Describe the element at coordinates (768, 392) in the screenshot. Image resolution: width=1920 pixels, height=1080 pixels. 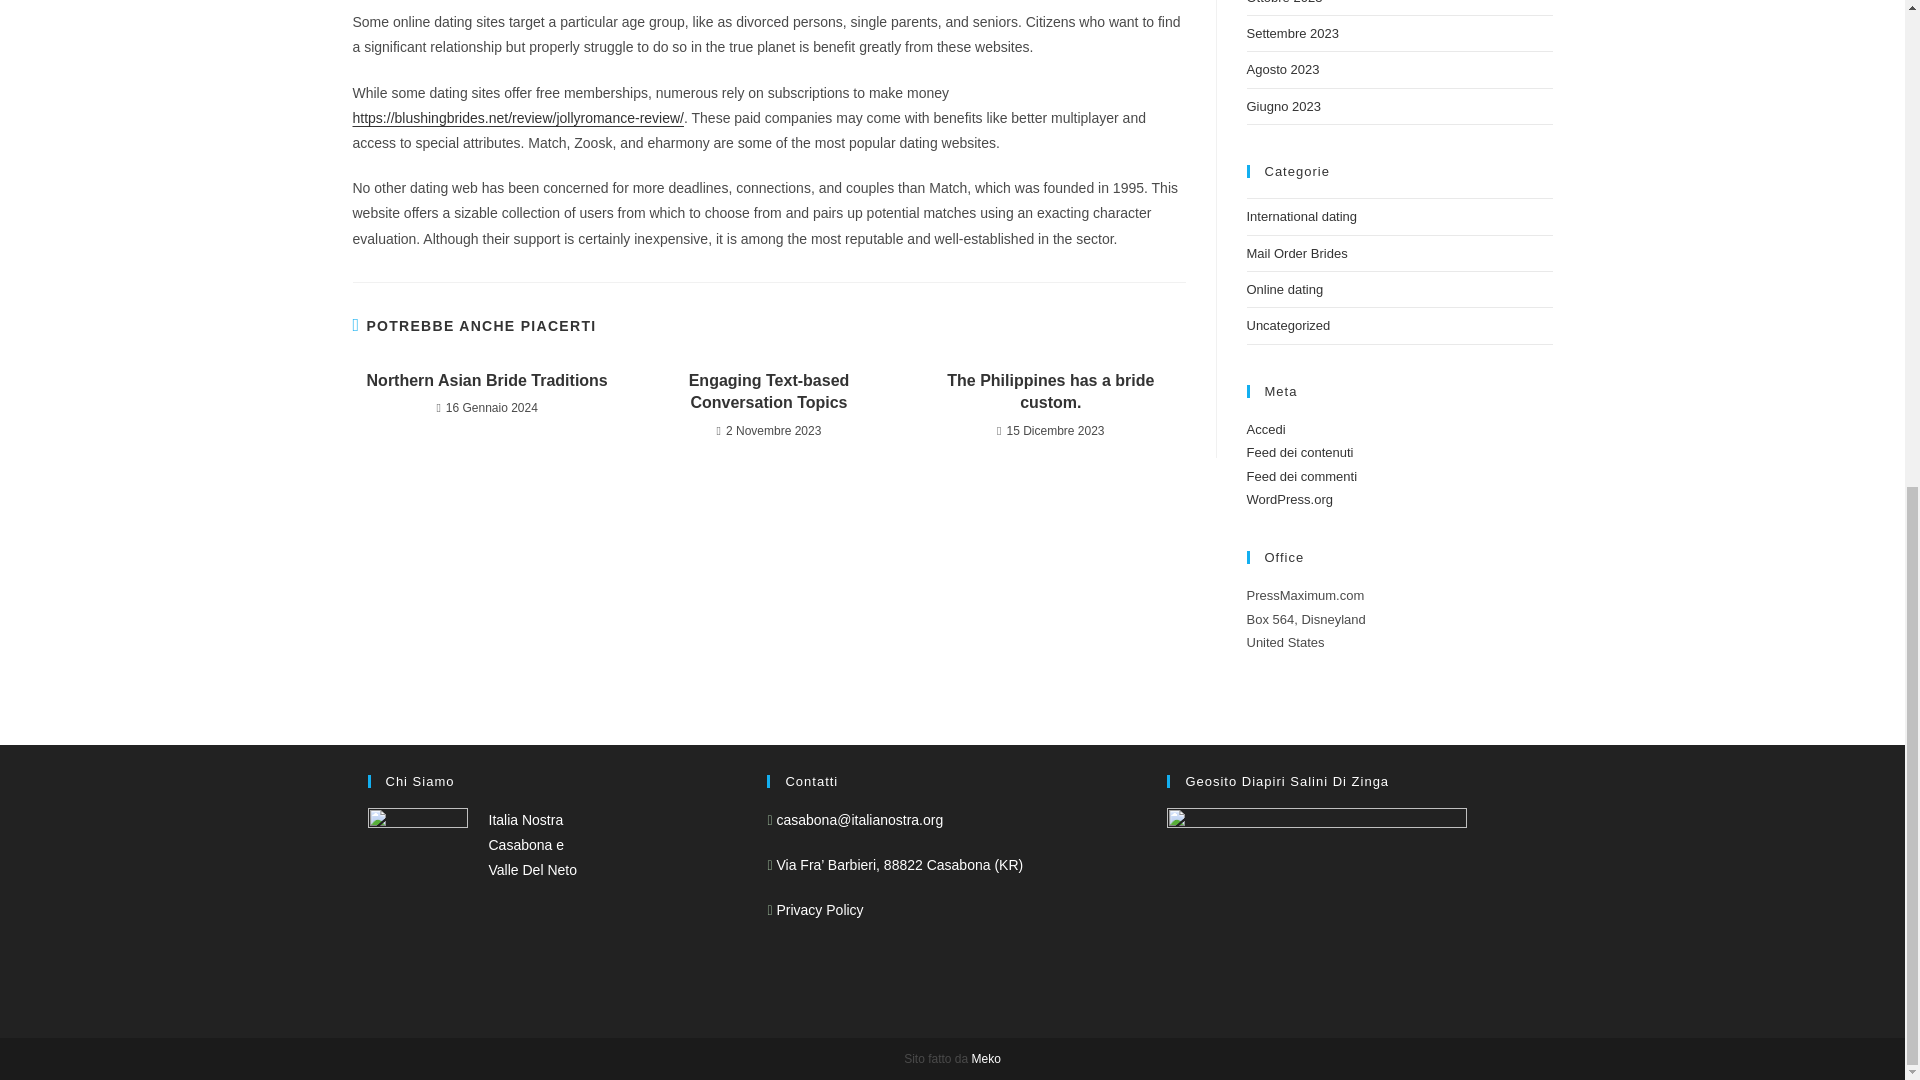
I see `Engaging Text-based Conversation Topics` at that location.